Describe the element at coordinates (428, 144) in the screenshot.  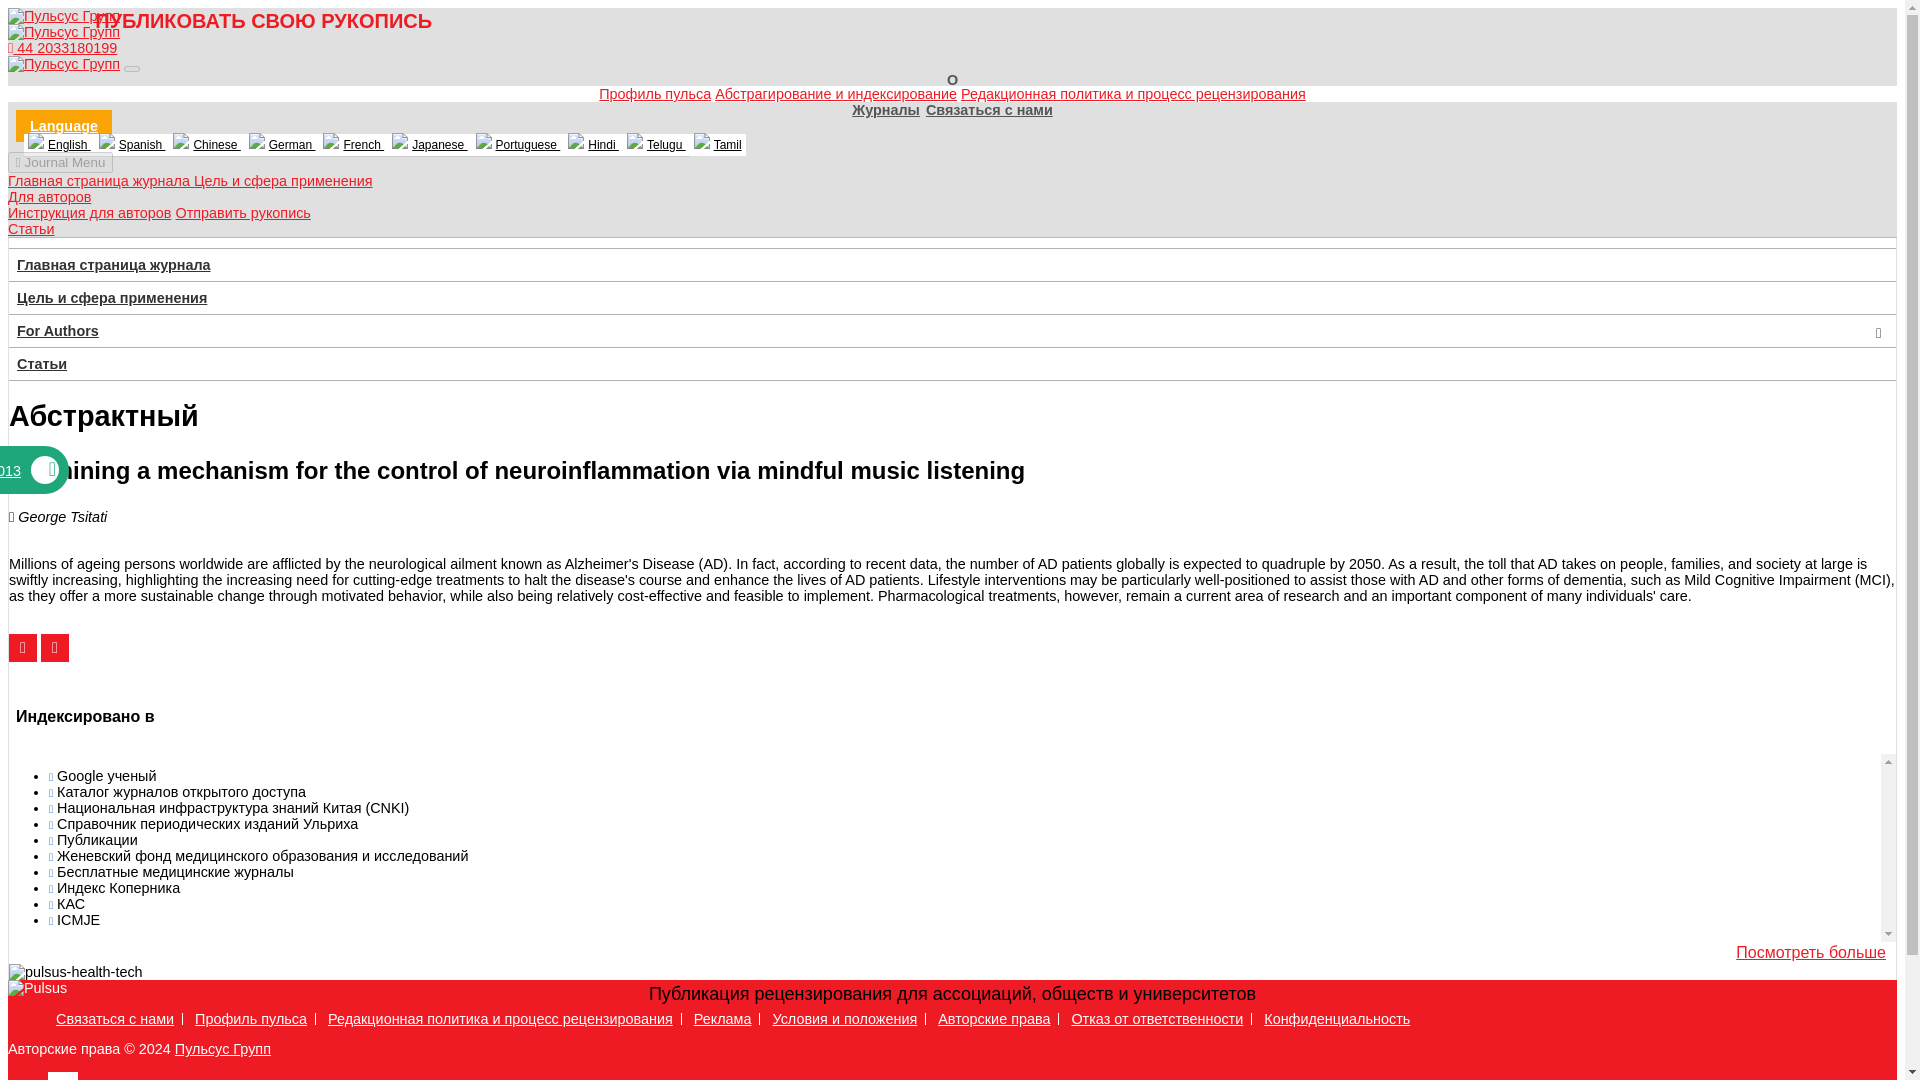
I see `Japanese` at that location.